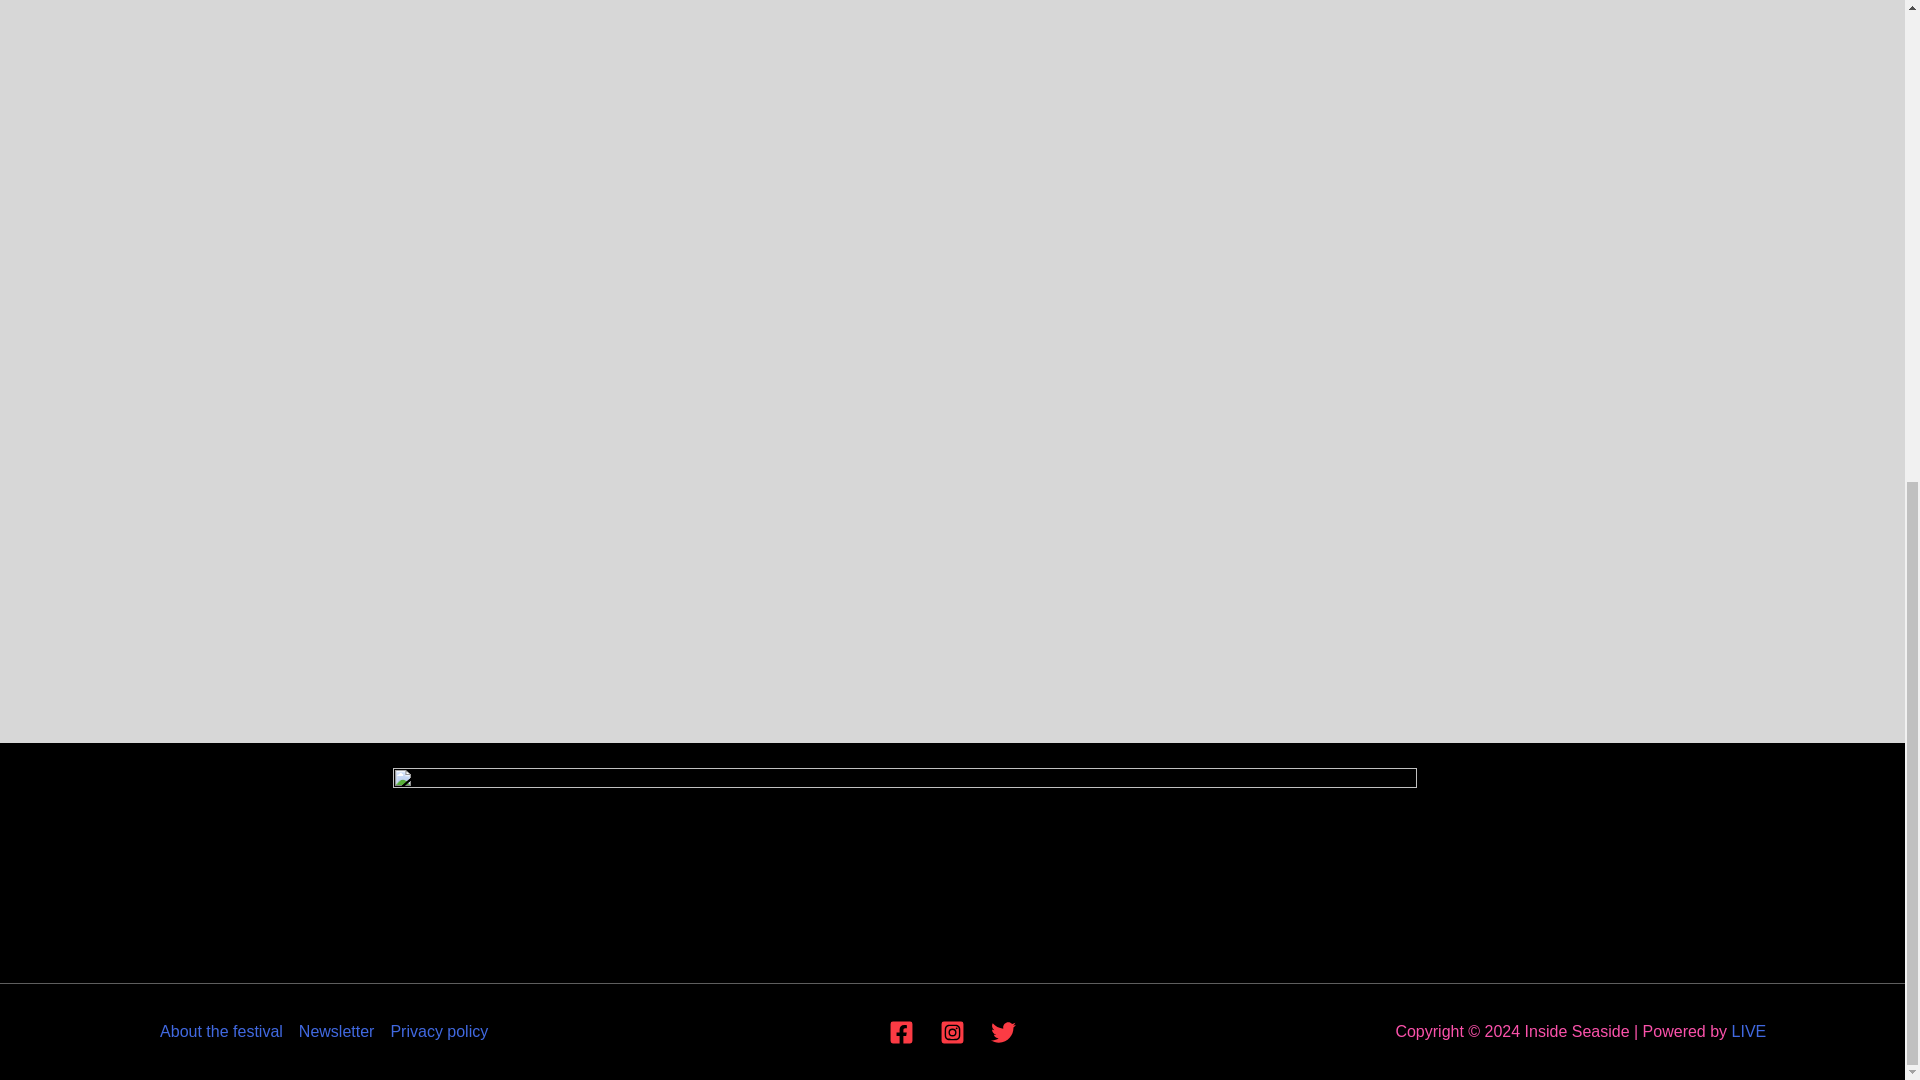 The height and width of the screenshot is (1080, 1920). What do you see at coordinates (336, 1032) in the screenshot?
I see `Newsletter` at bounding box center [336, 1032].